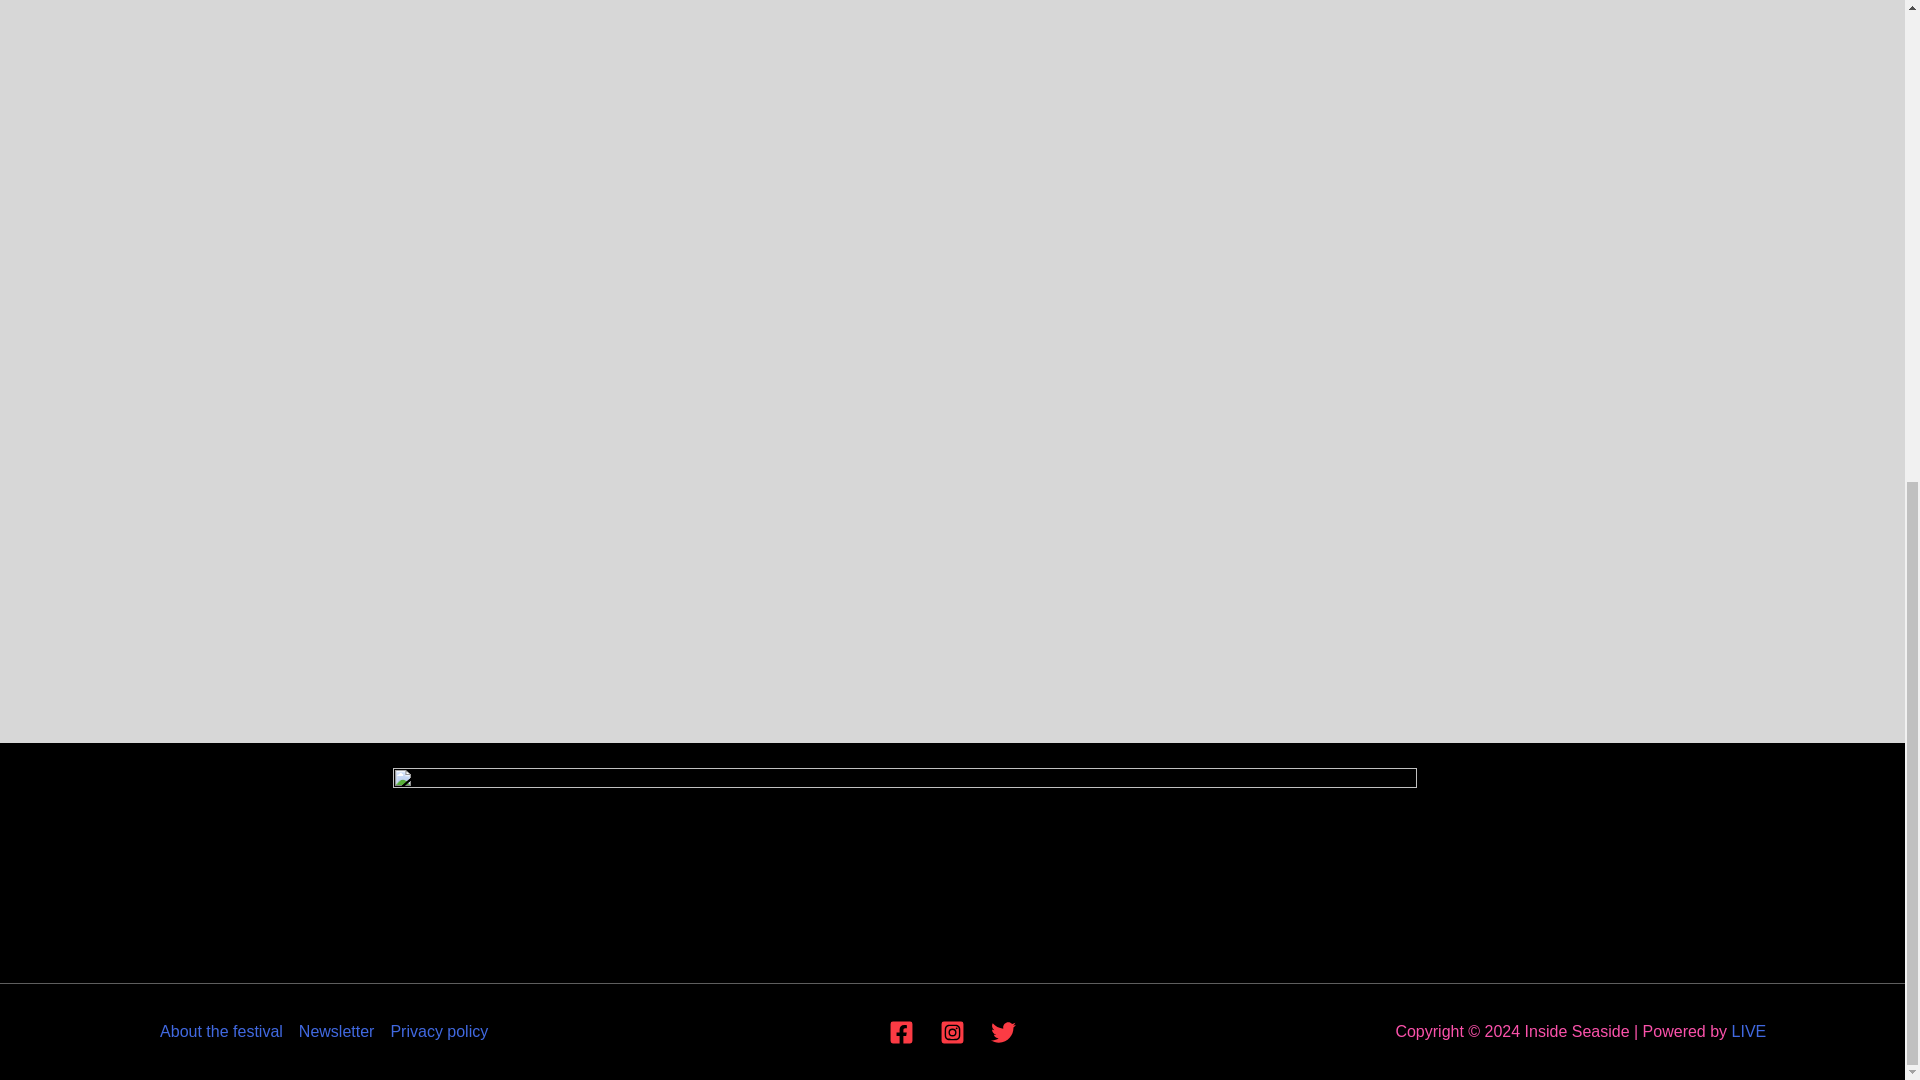 The height and width of the screenshot is (1080, 1920). What do you see at coordinates (336, 1032) in the screenshot?
I see `Newsletter` at bounding box center [336, 1032].